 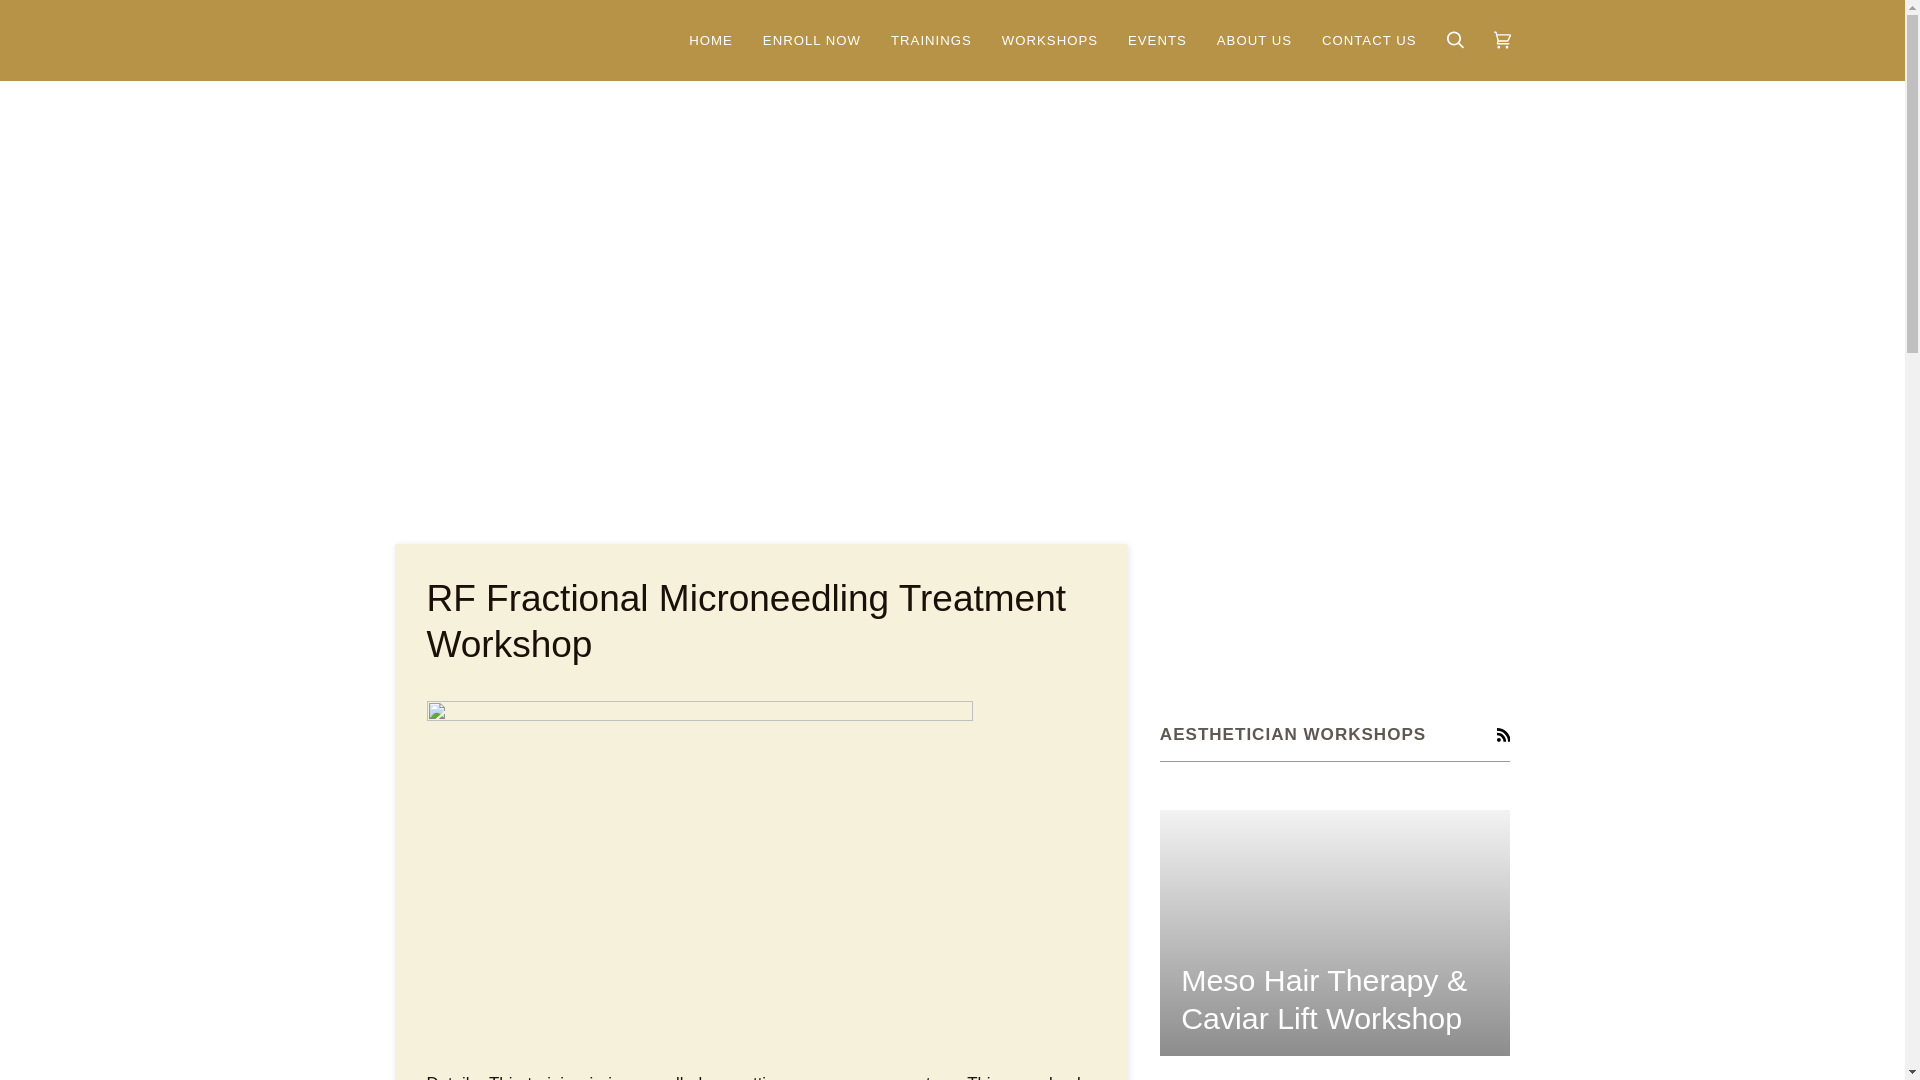 I want to click on CONTACT US, so click(x=1370, y=40).